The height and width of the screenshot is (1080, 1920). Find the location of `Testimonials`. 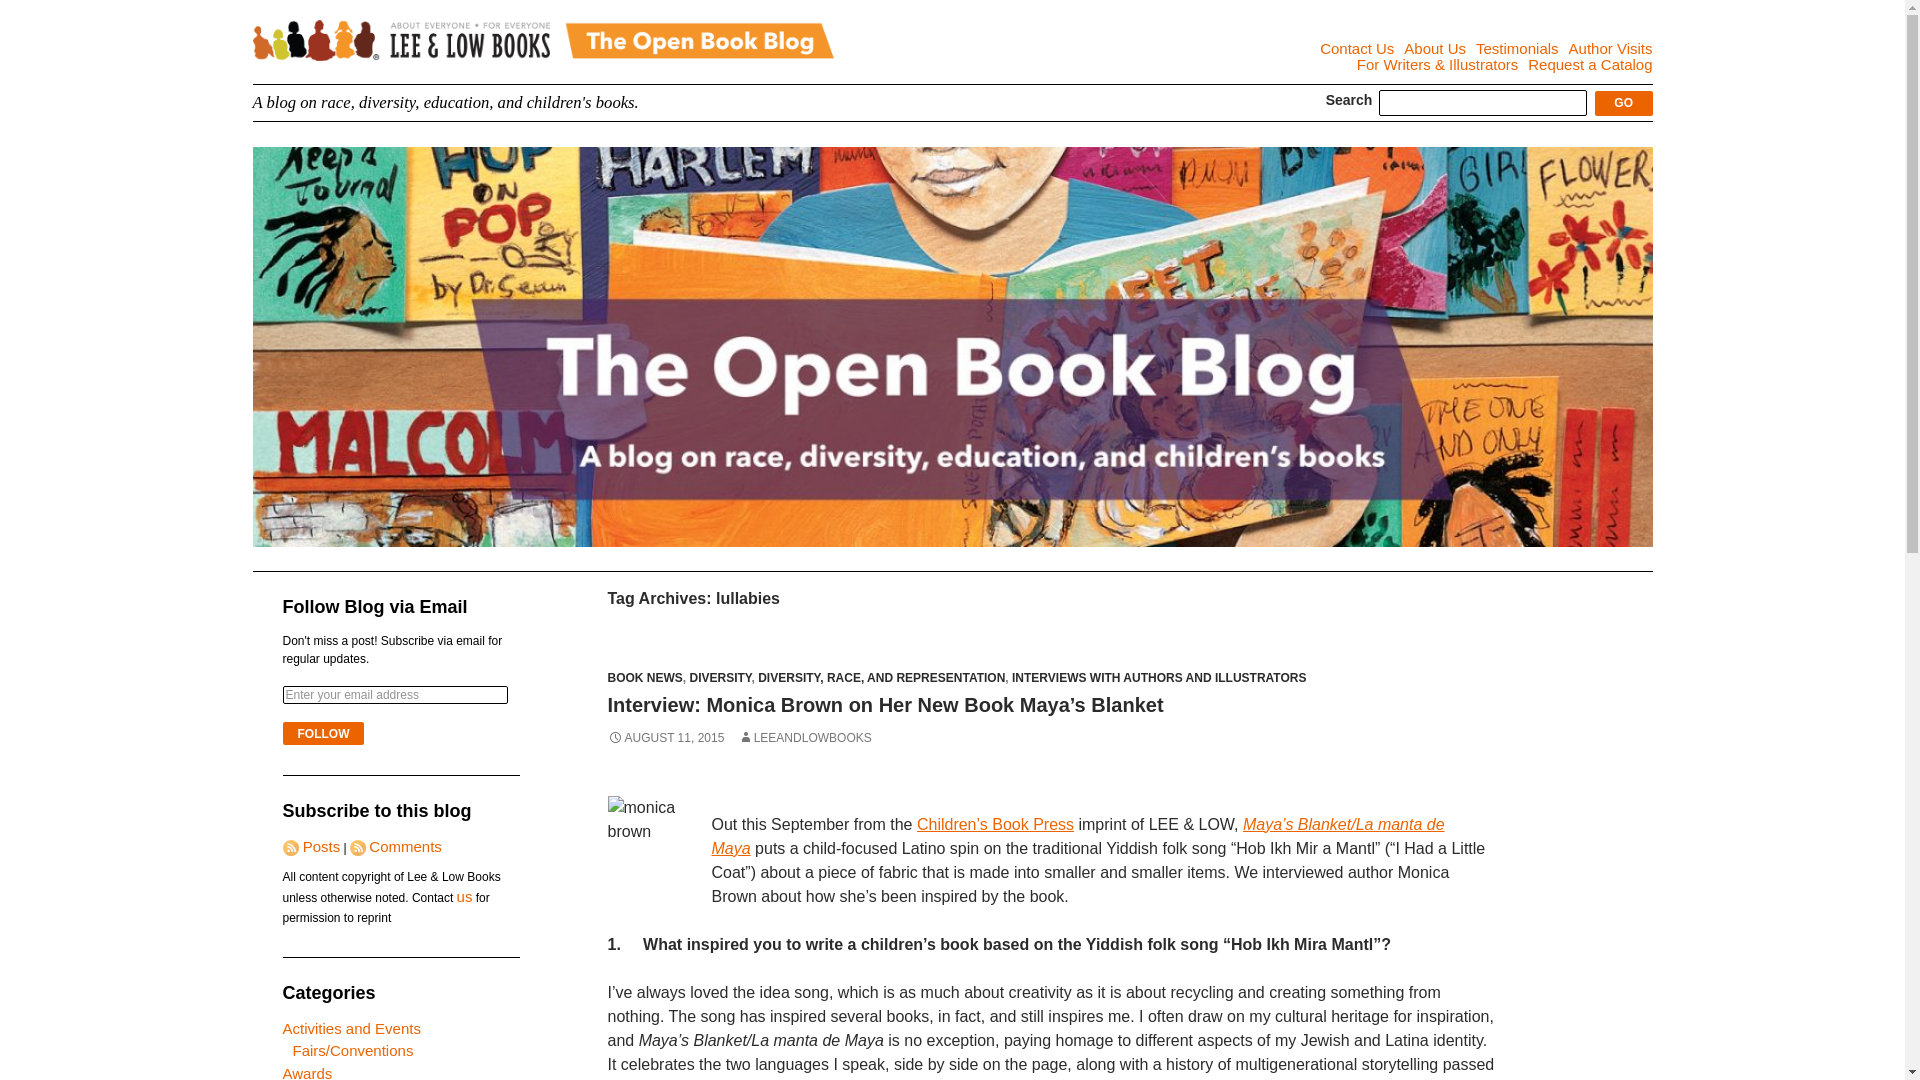

Testimonials is located at coordinates (1518, 48).